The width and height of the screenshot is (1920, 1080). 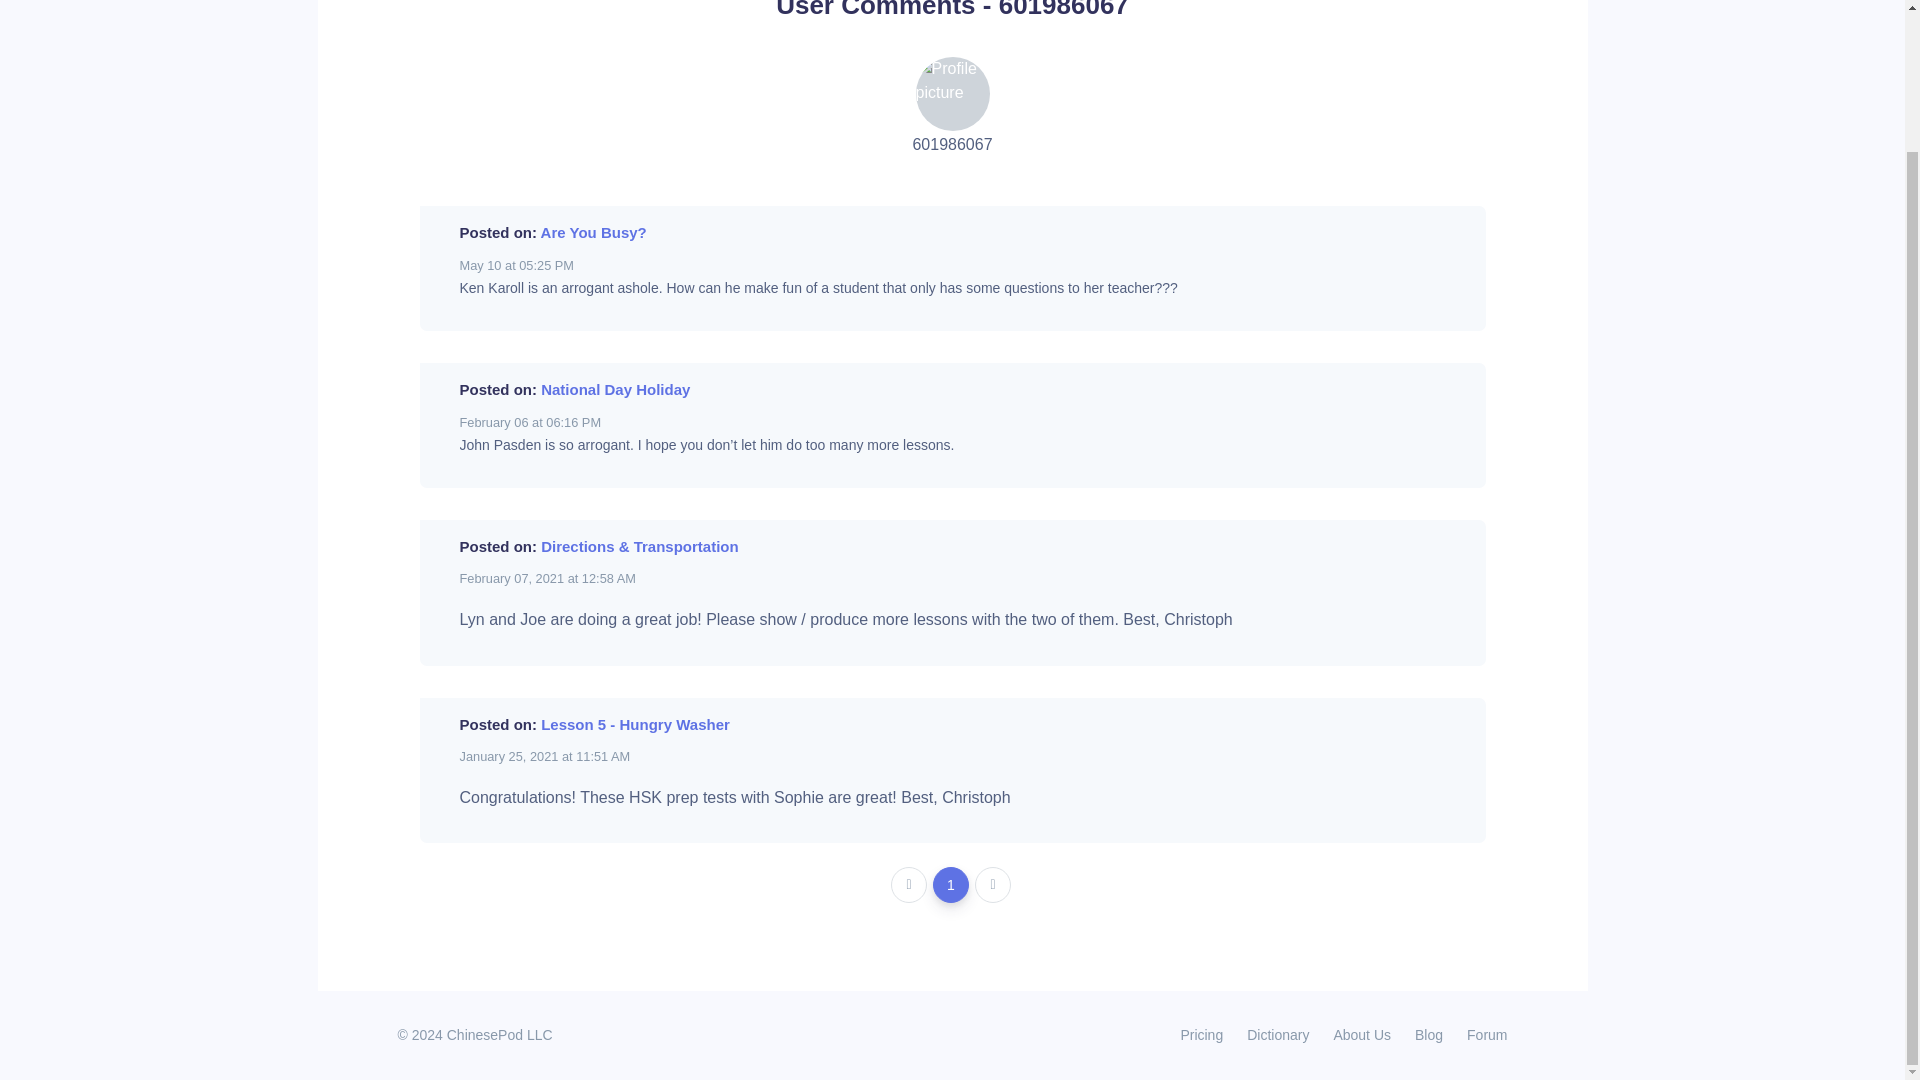 What do you see at coordinates (635, 724) in the screenshot?
I see `Lesson 5 - Hungry Washer` at bounding box center [635, 724].